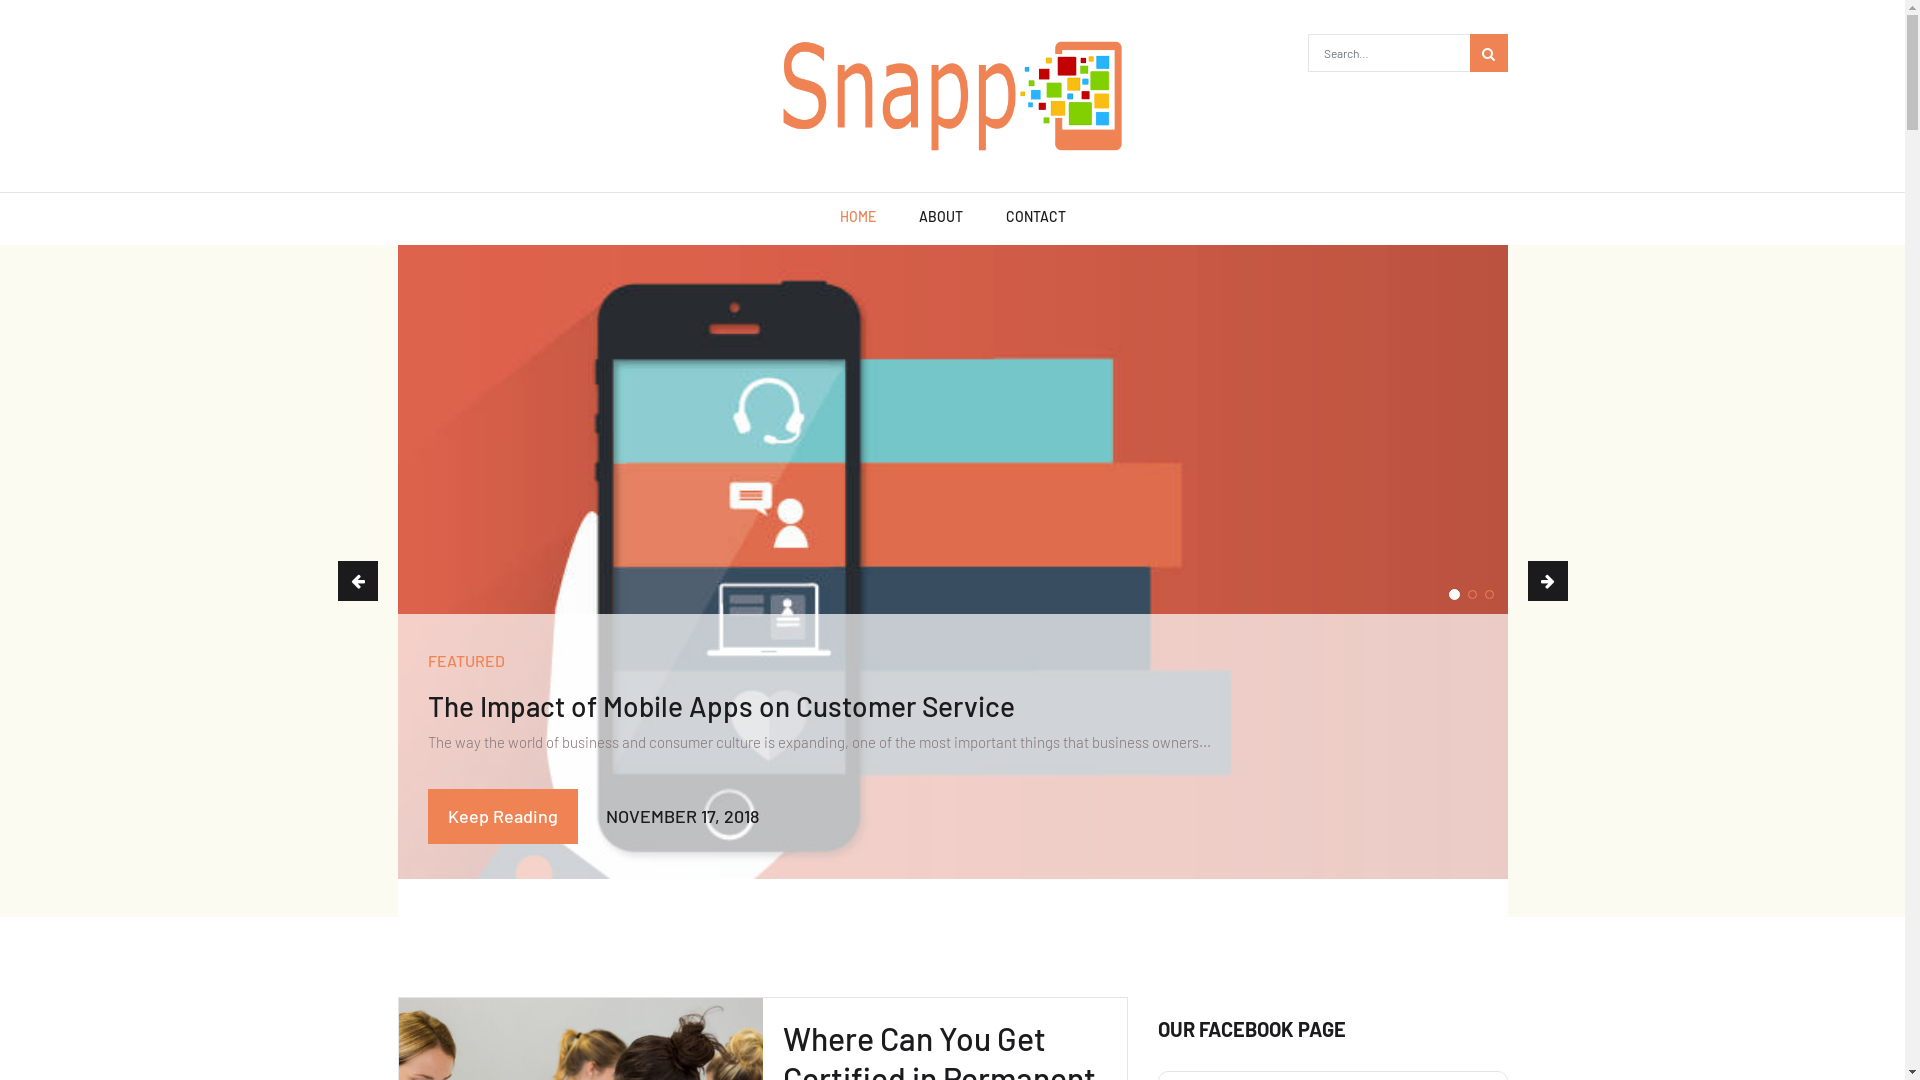  What do you see at coordinates (1454, 594) in the screenshot?
I see `1` at bounding box center [1454, 594].